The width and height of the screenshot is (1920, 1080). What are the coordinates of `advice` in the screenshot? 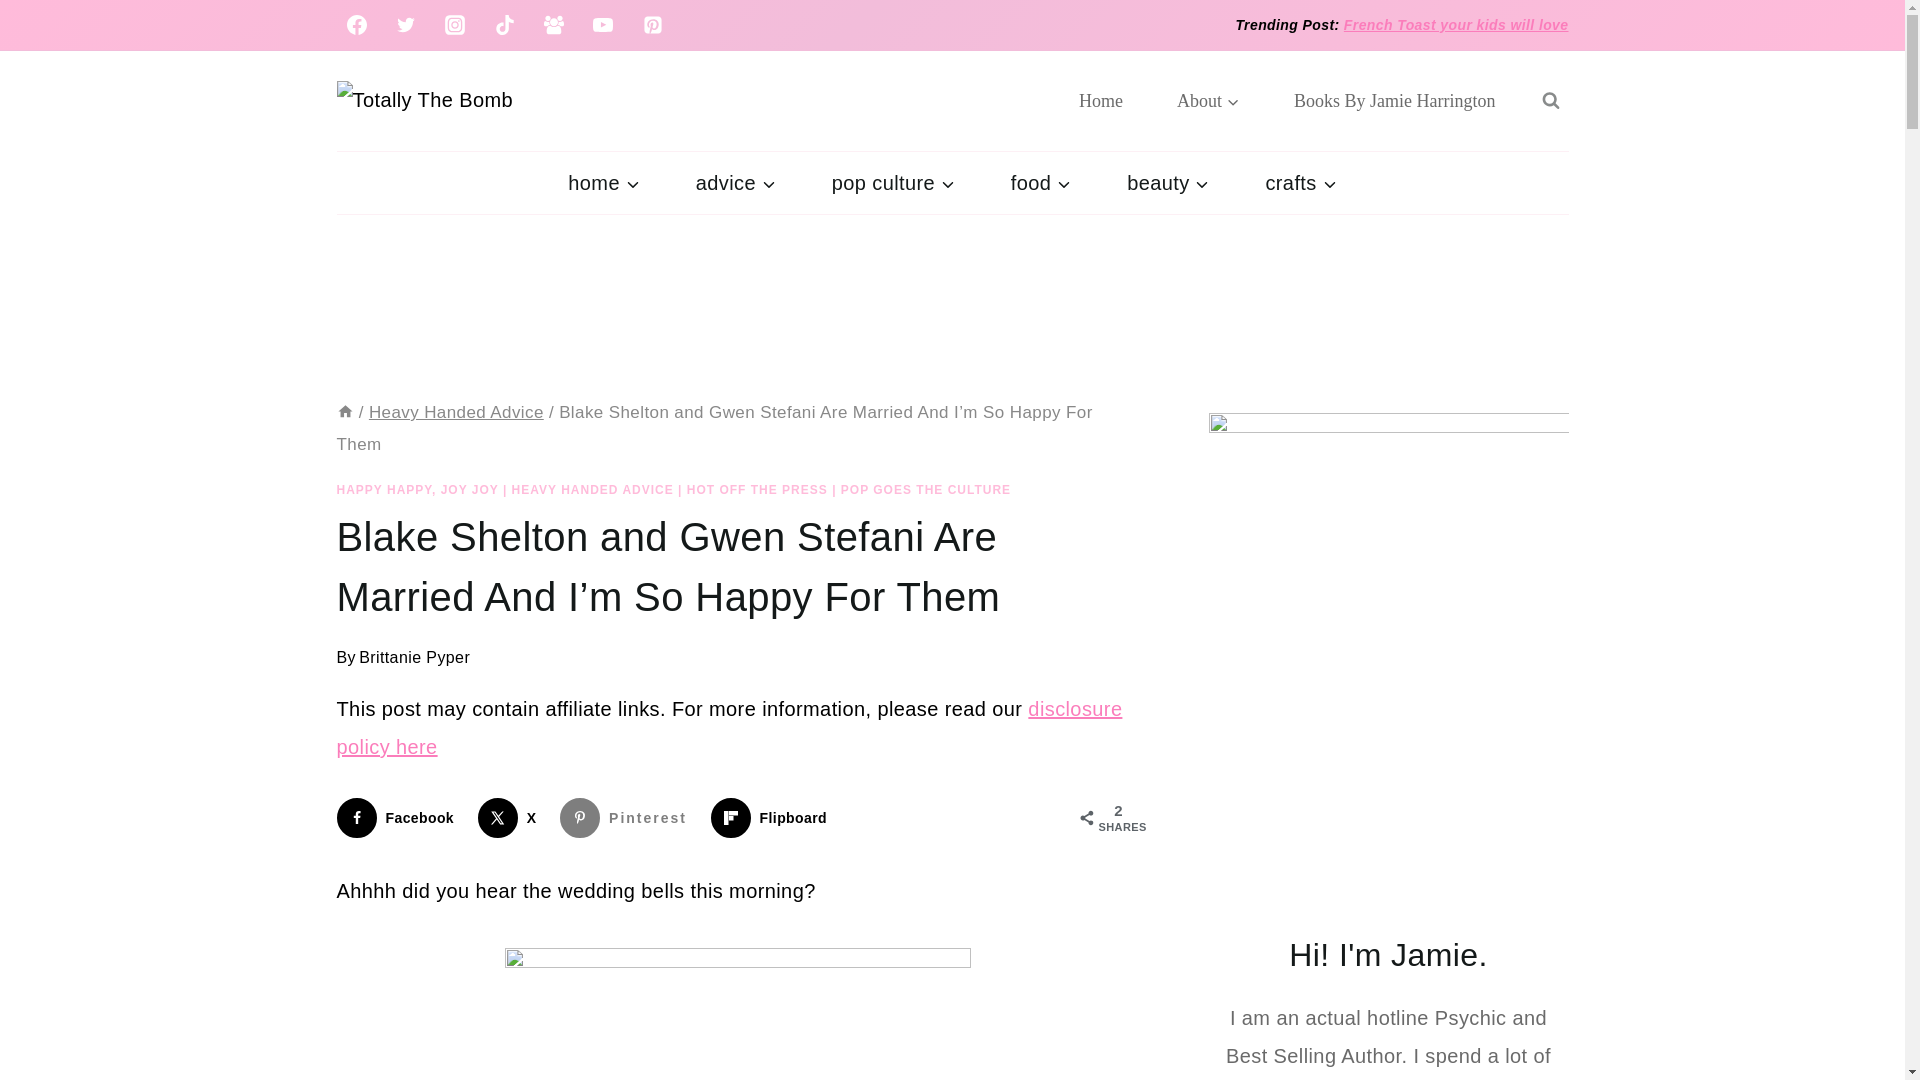 It's located at (736, 182).